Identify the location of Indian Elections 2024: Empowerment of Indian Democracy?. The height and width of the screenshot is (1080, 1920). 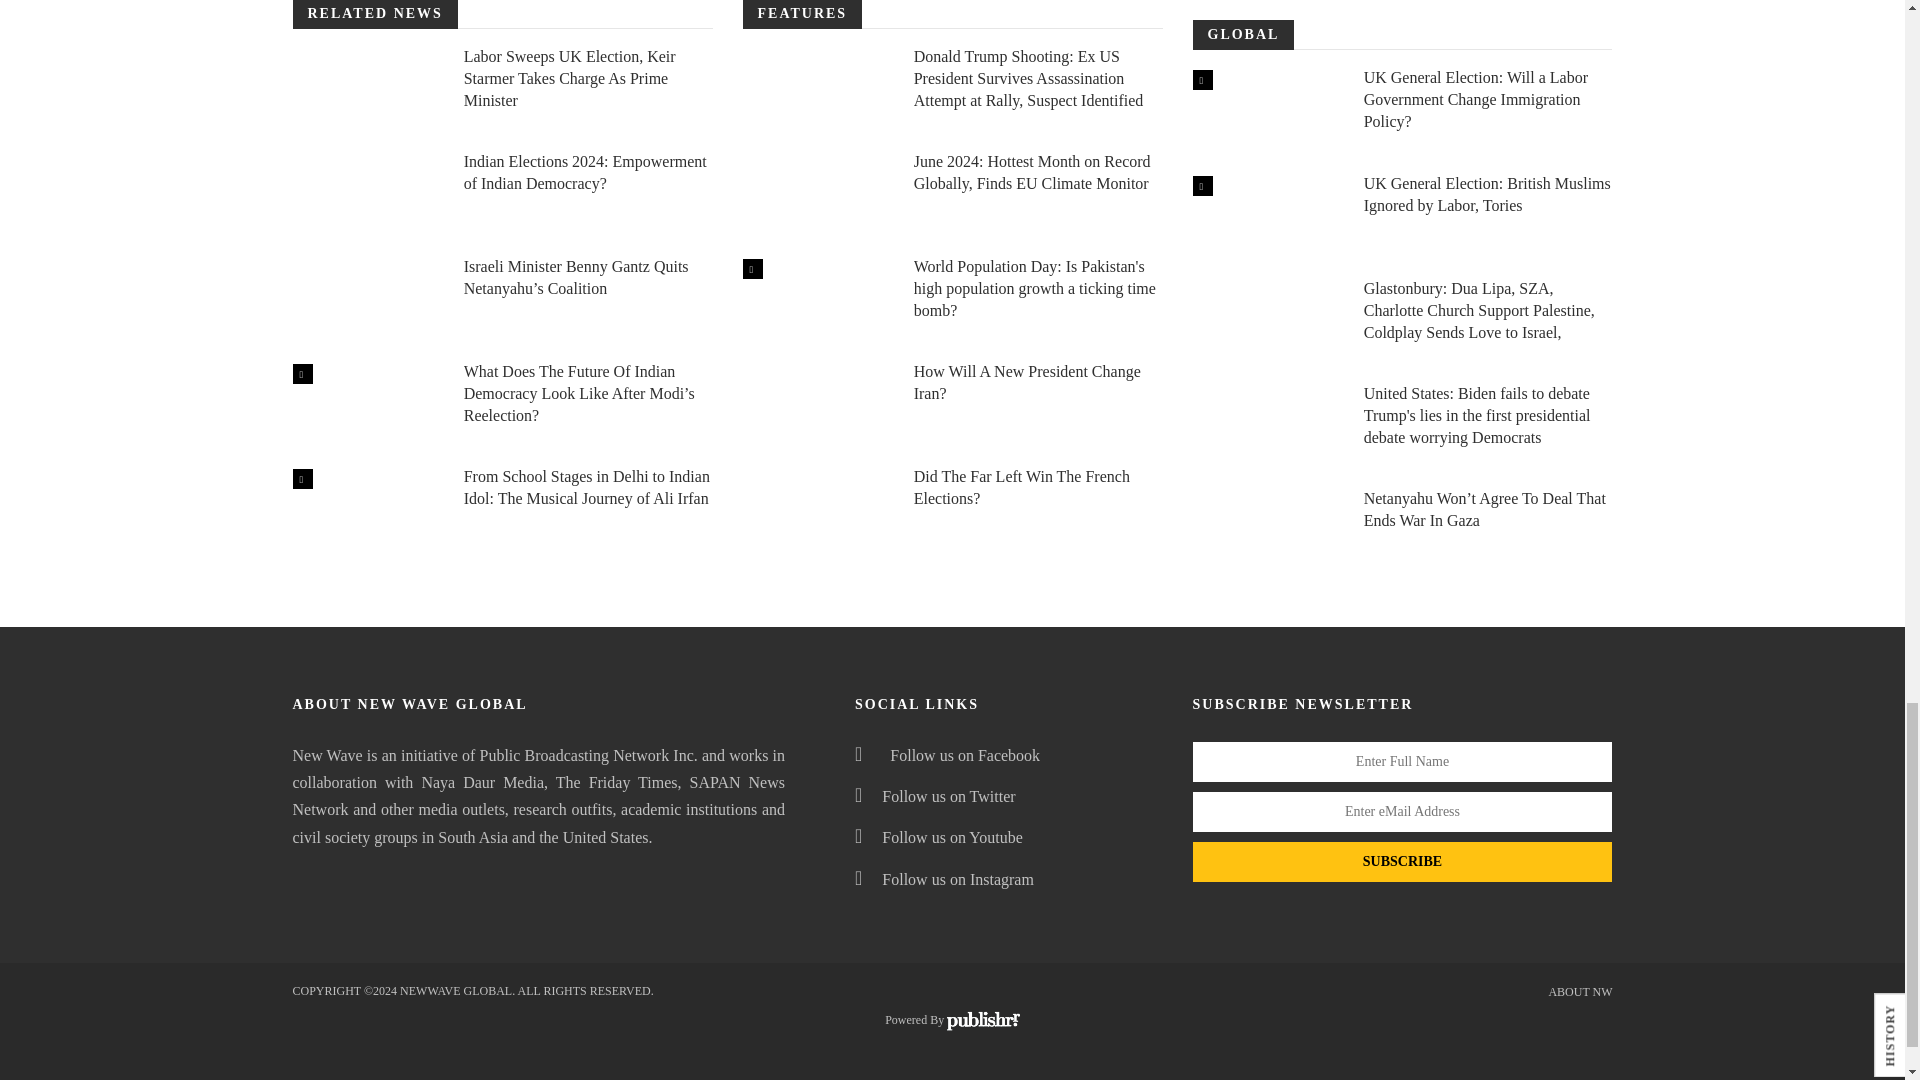
(367, 196).